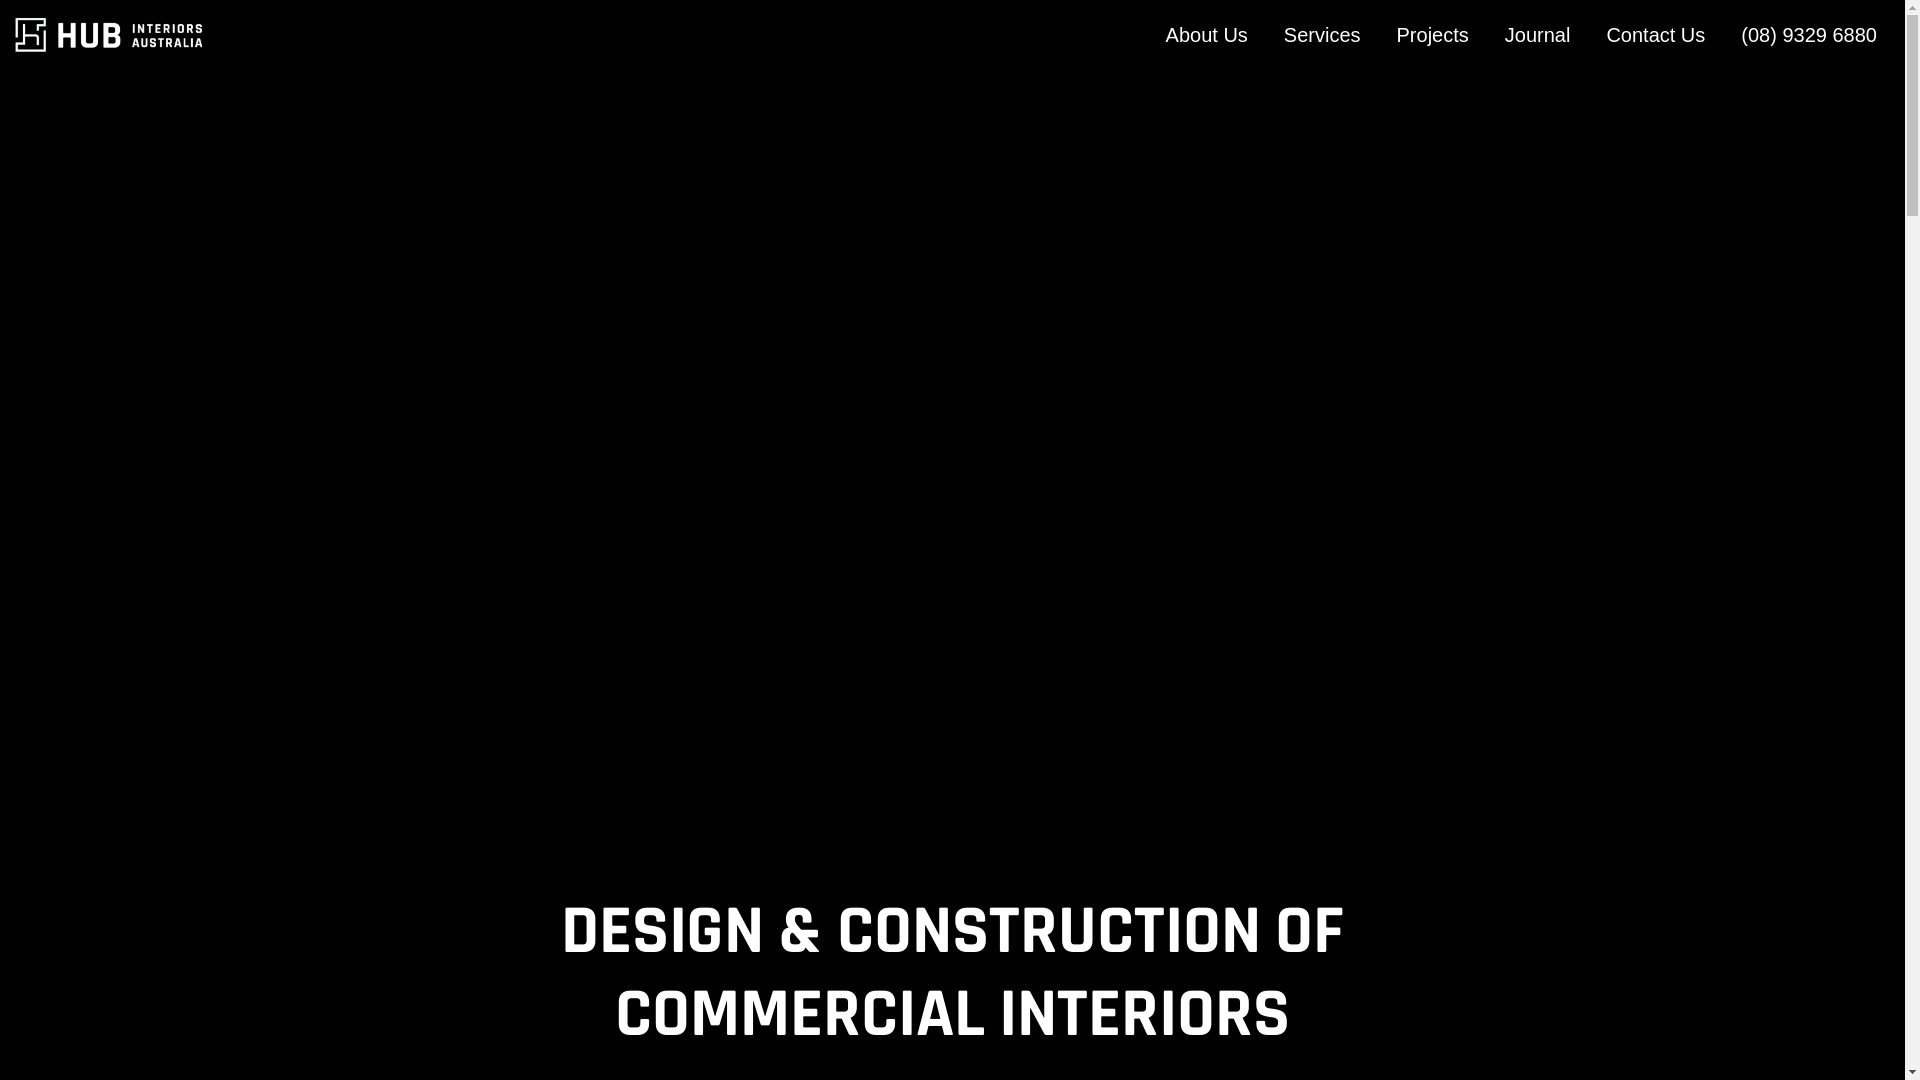  Describe the element at coordinates (1207, 35) in the screenshot. I see `About Us` at that location.